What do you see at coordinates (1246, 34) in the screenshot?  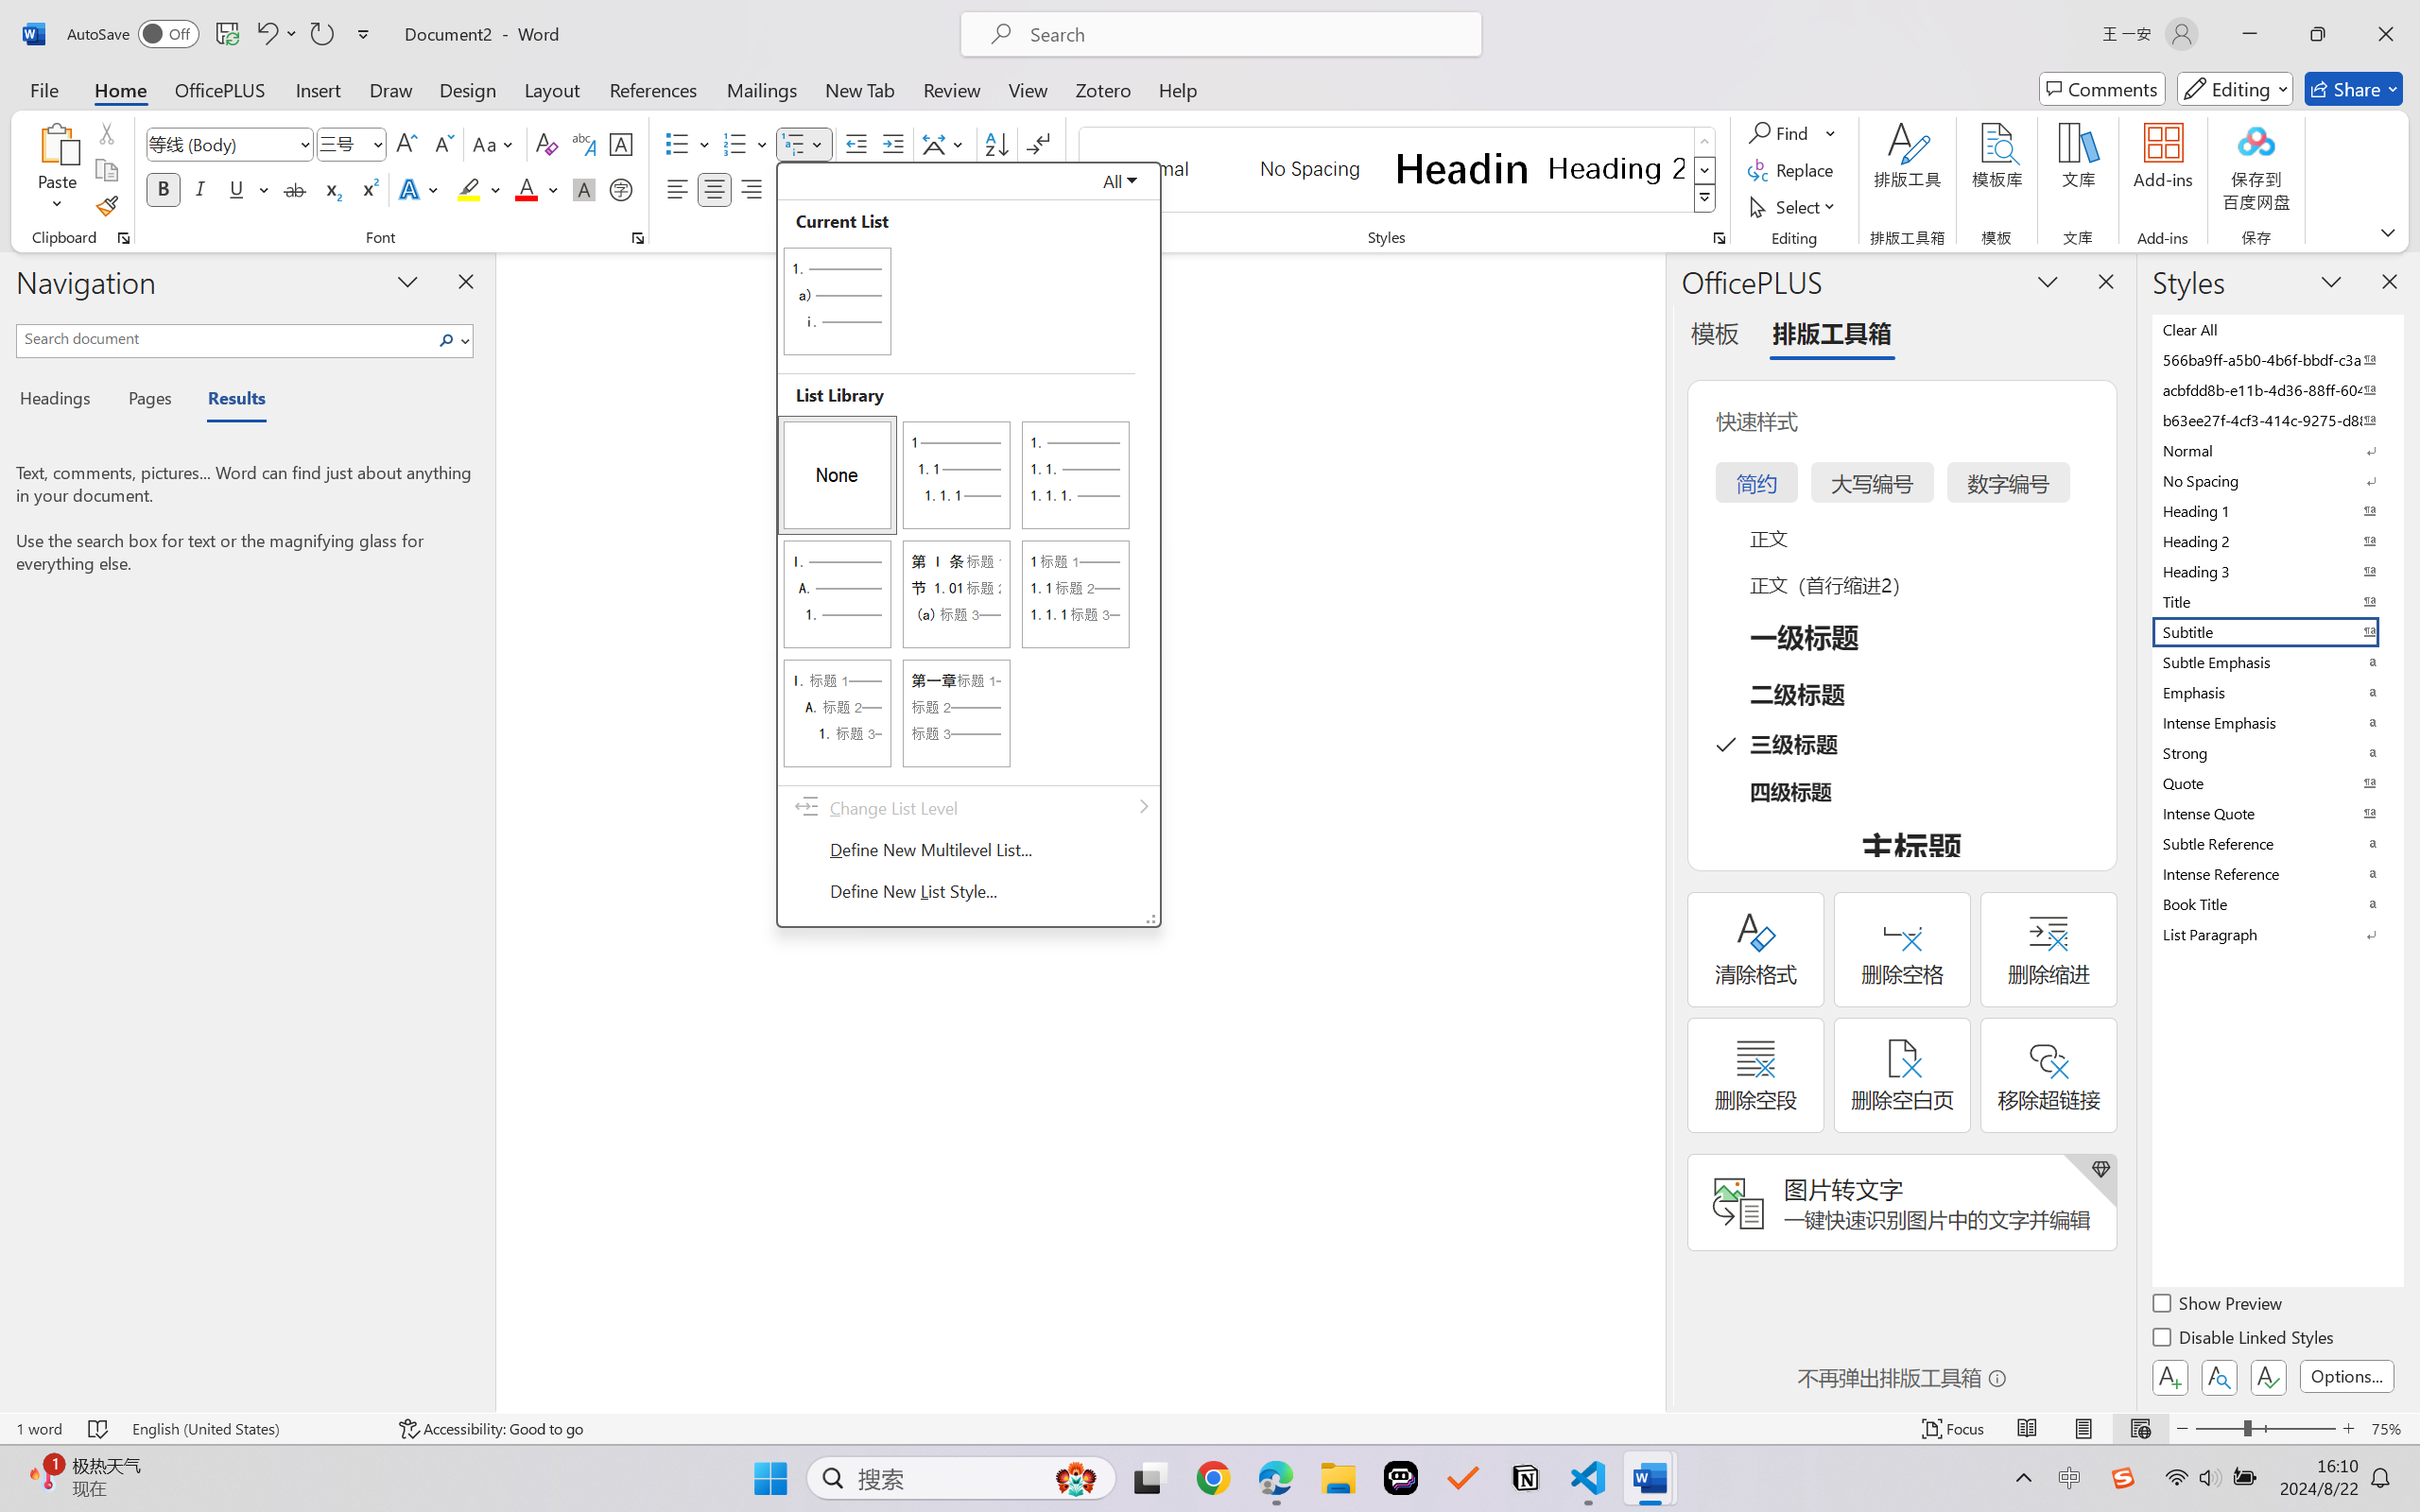 I see `Microsoft search` at bounding box center [1246, 34].